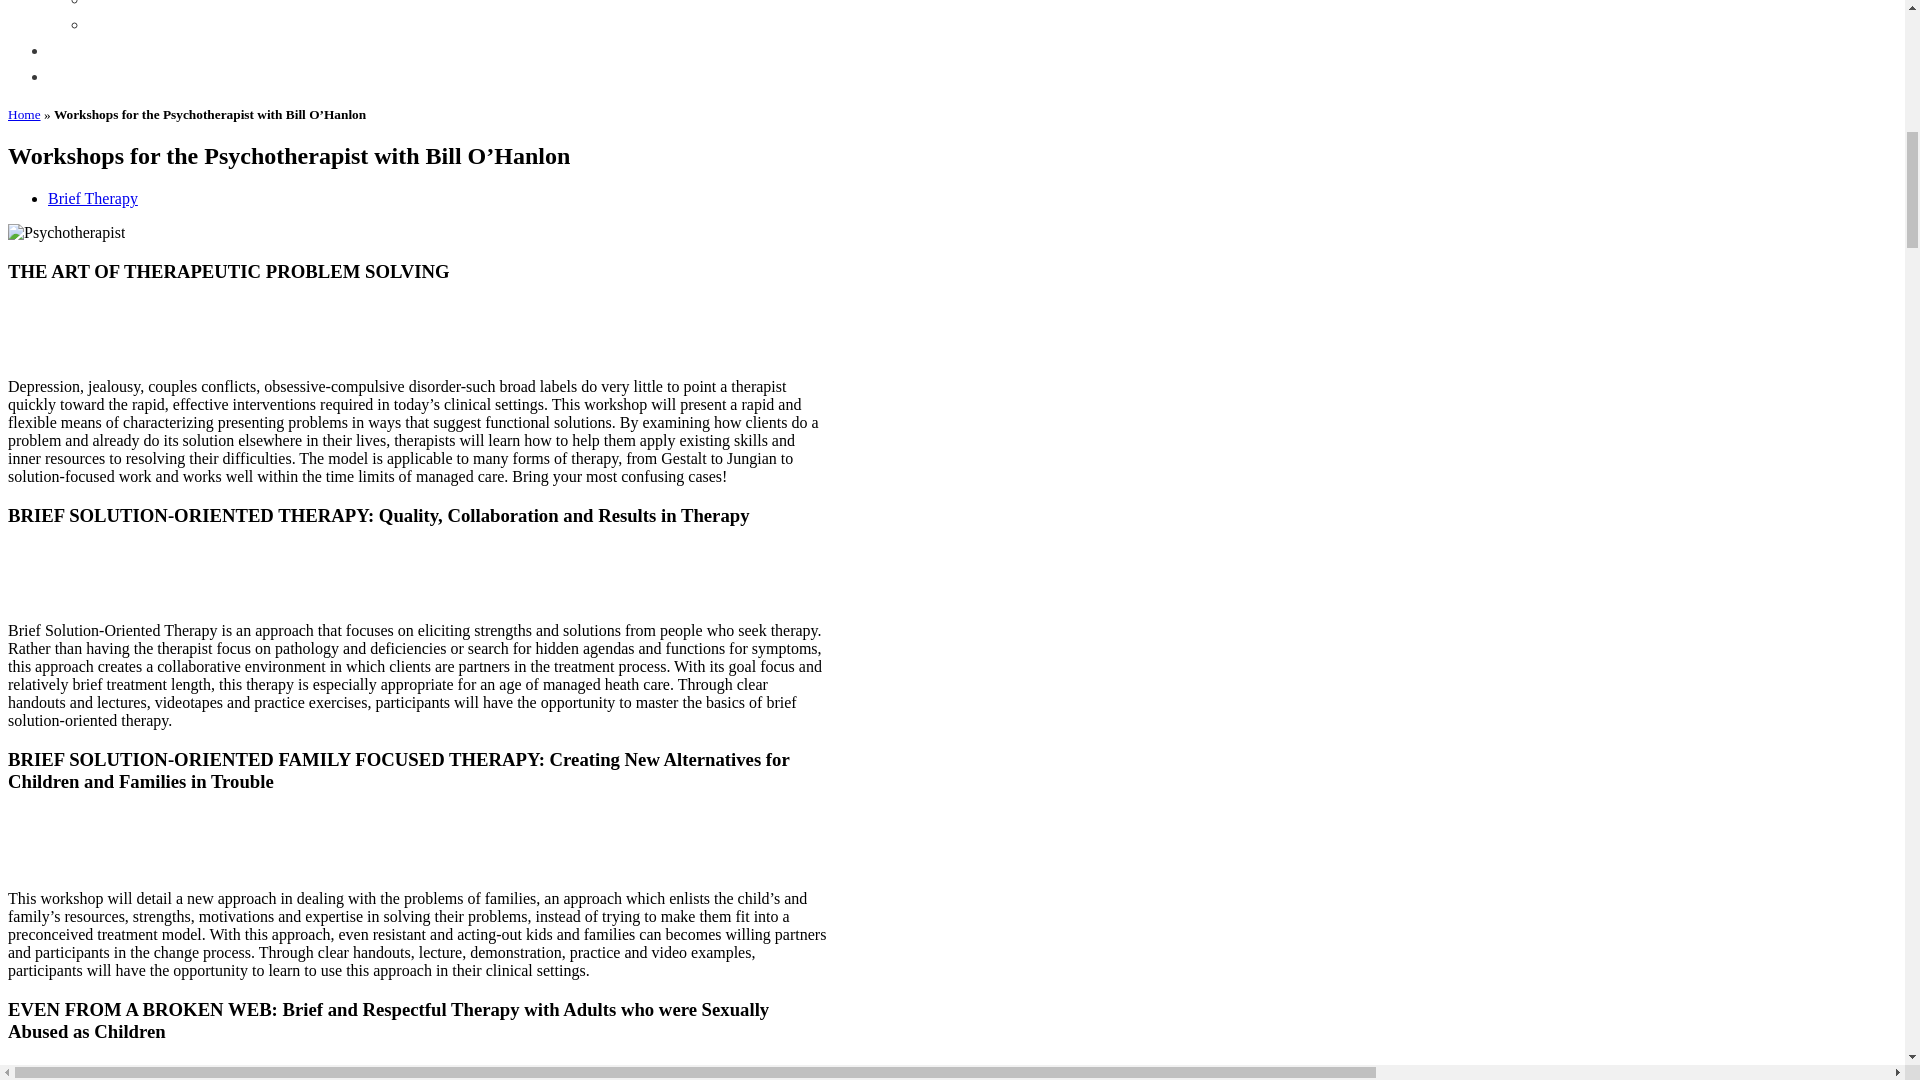 This screenshot has width=1920, height=1080. I want to click on Rehabilitation Center, so click(156, 24).